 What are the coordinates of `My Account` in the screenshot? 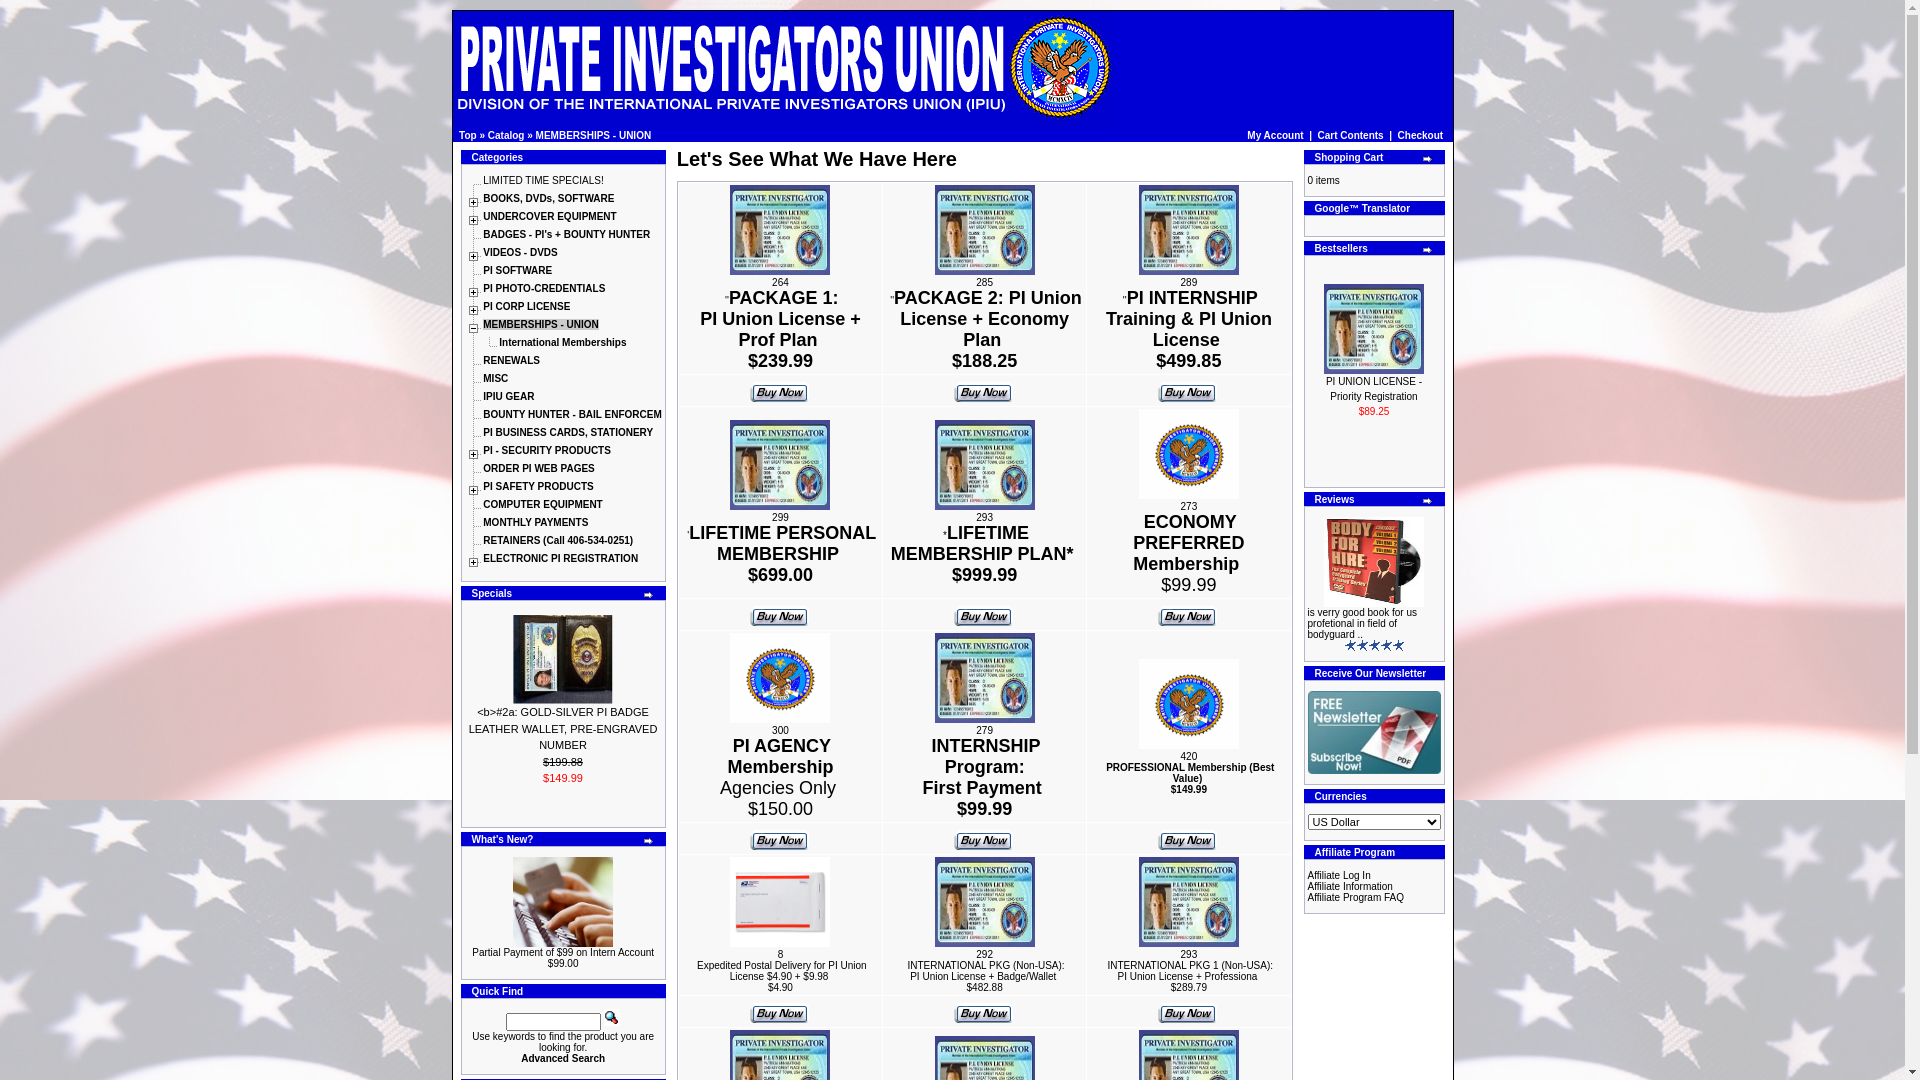 It's located at (1275, 136).